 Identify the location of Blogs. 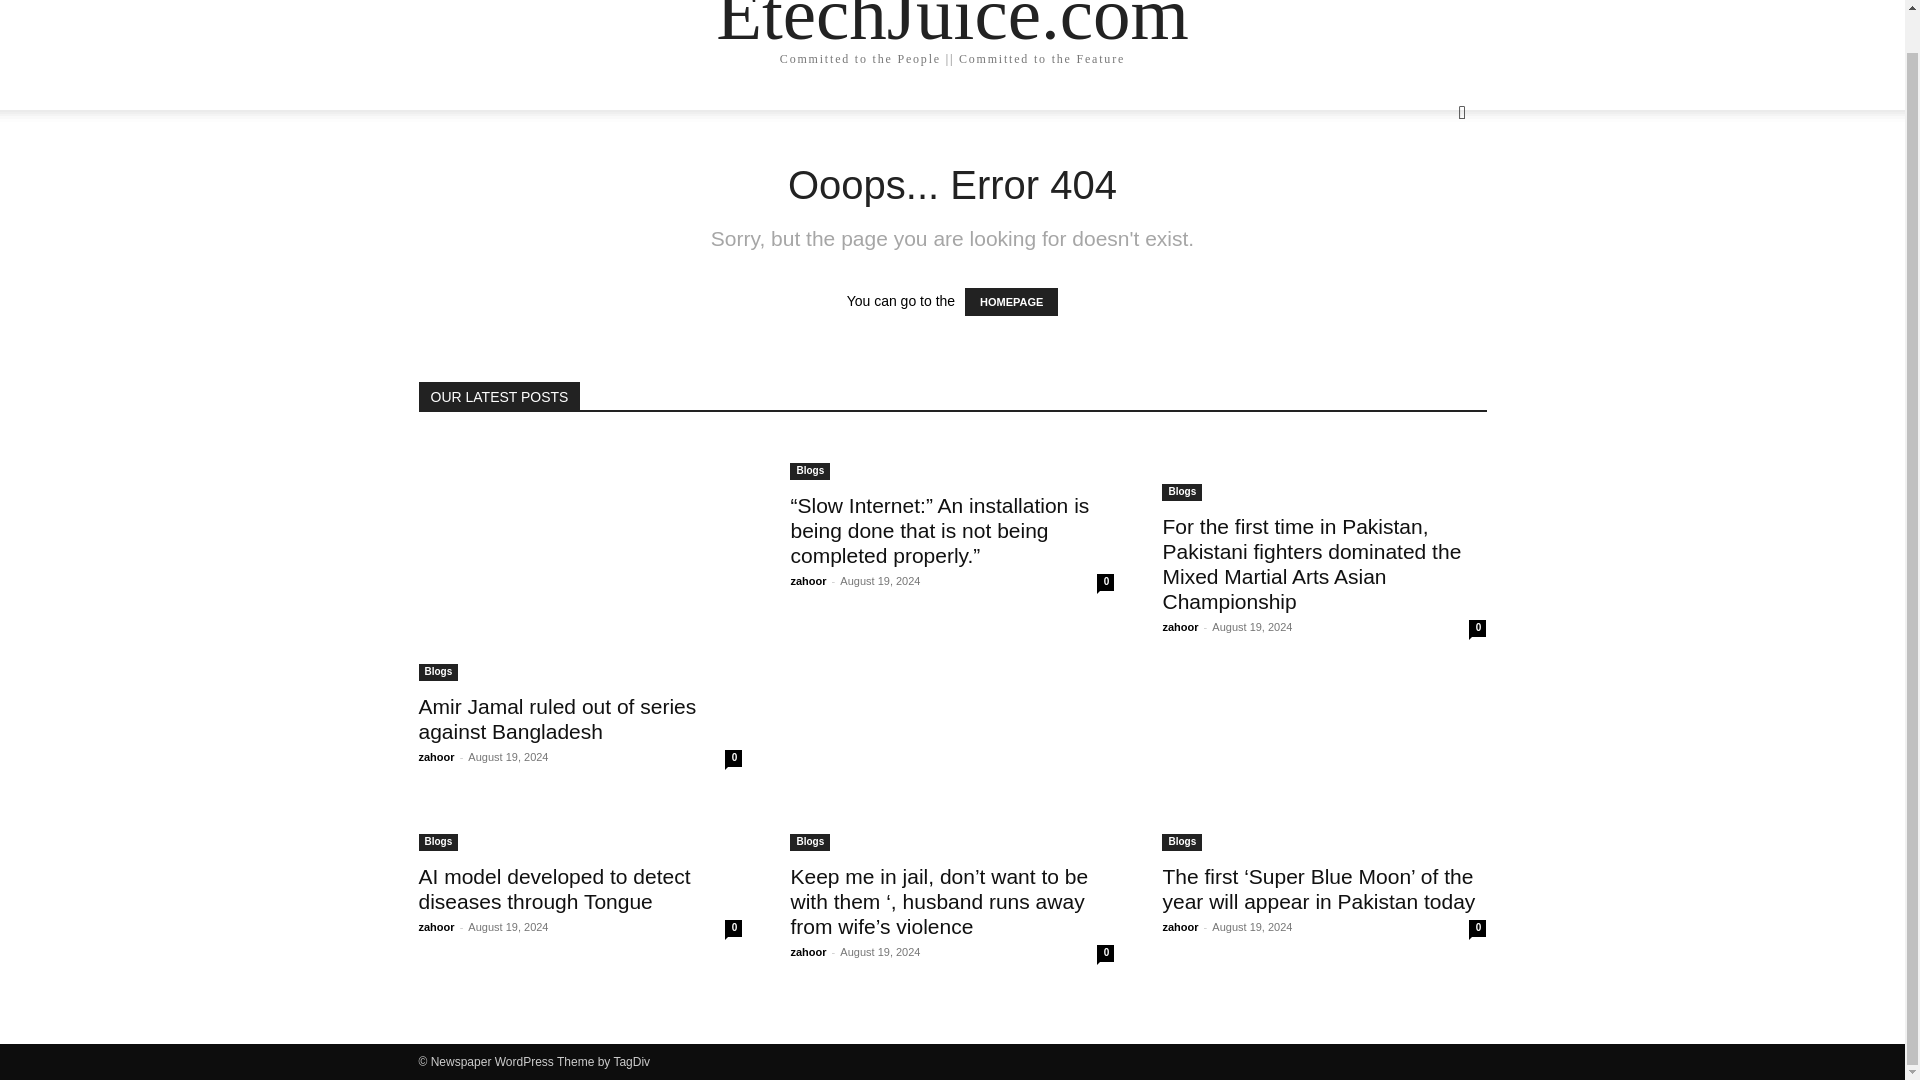
(438, 842).